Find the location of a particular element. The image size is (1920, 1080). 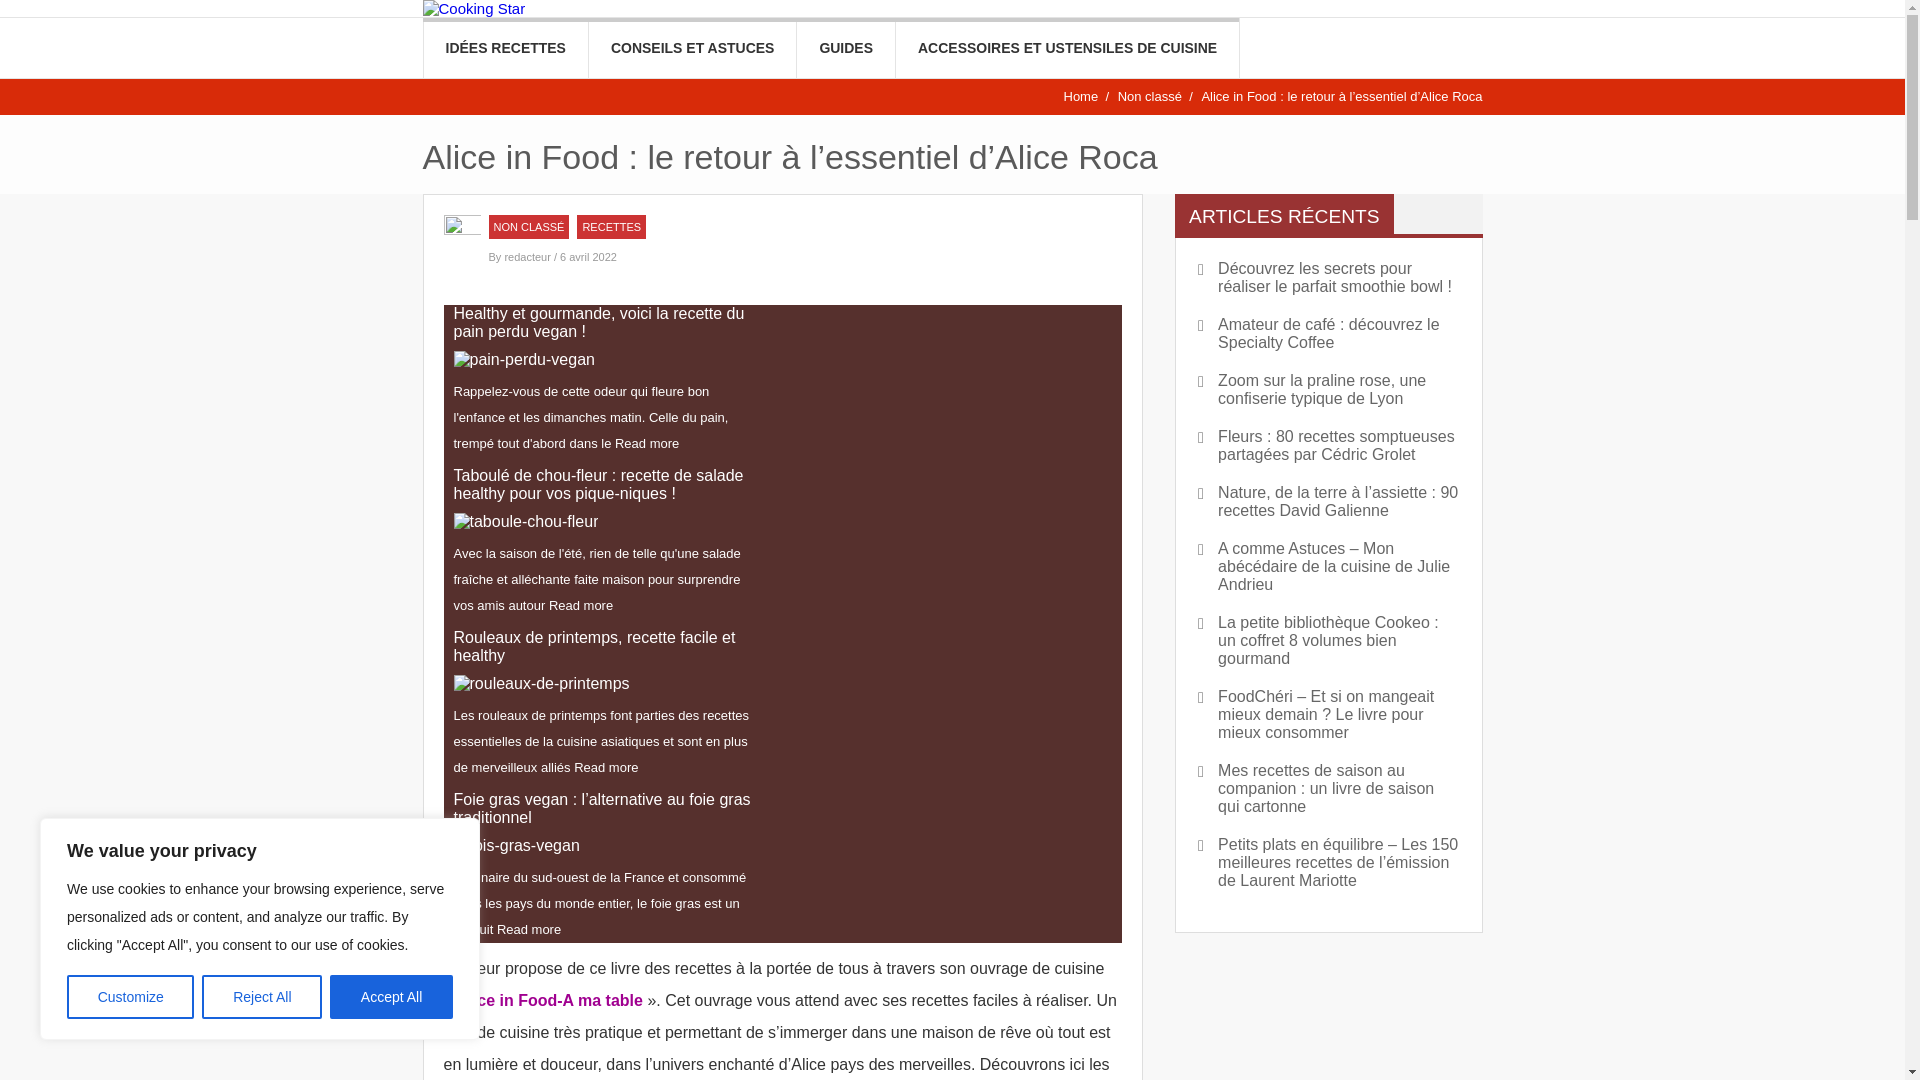

Rouleaux de printemps, recette facile et healthy is located at coordinates (606, 647).